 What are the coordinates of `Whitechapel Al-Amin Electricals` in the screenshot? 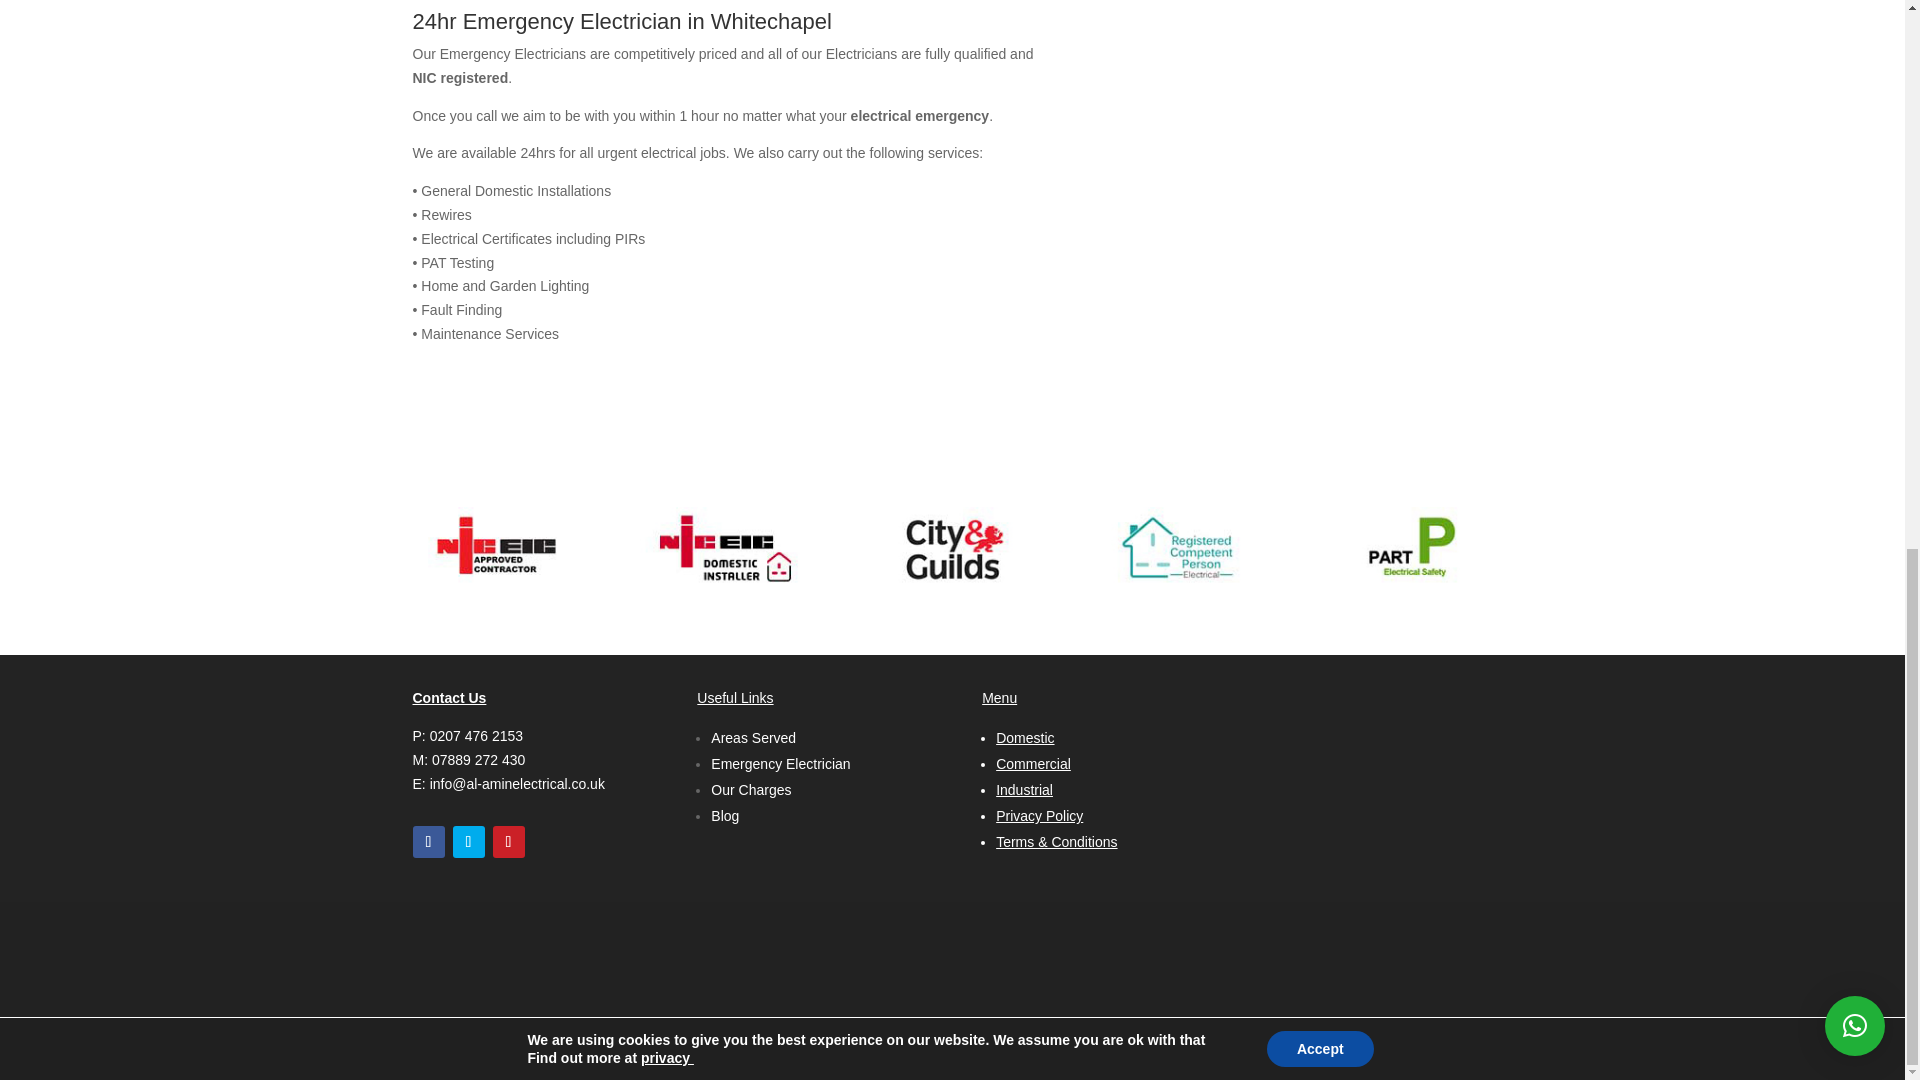 It's located at (1180, 549).